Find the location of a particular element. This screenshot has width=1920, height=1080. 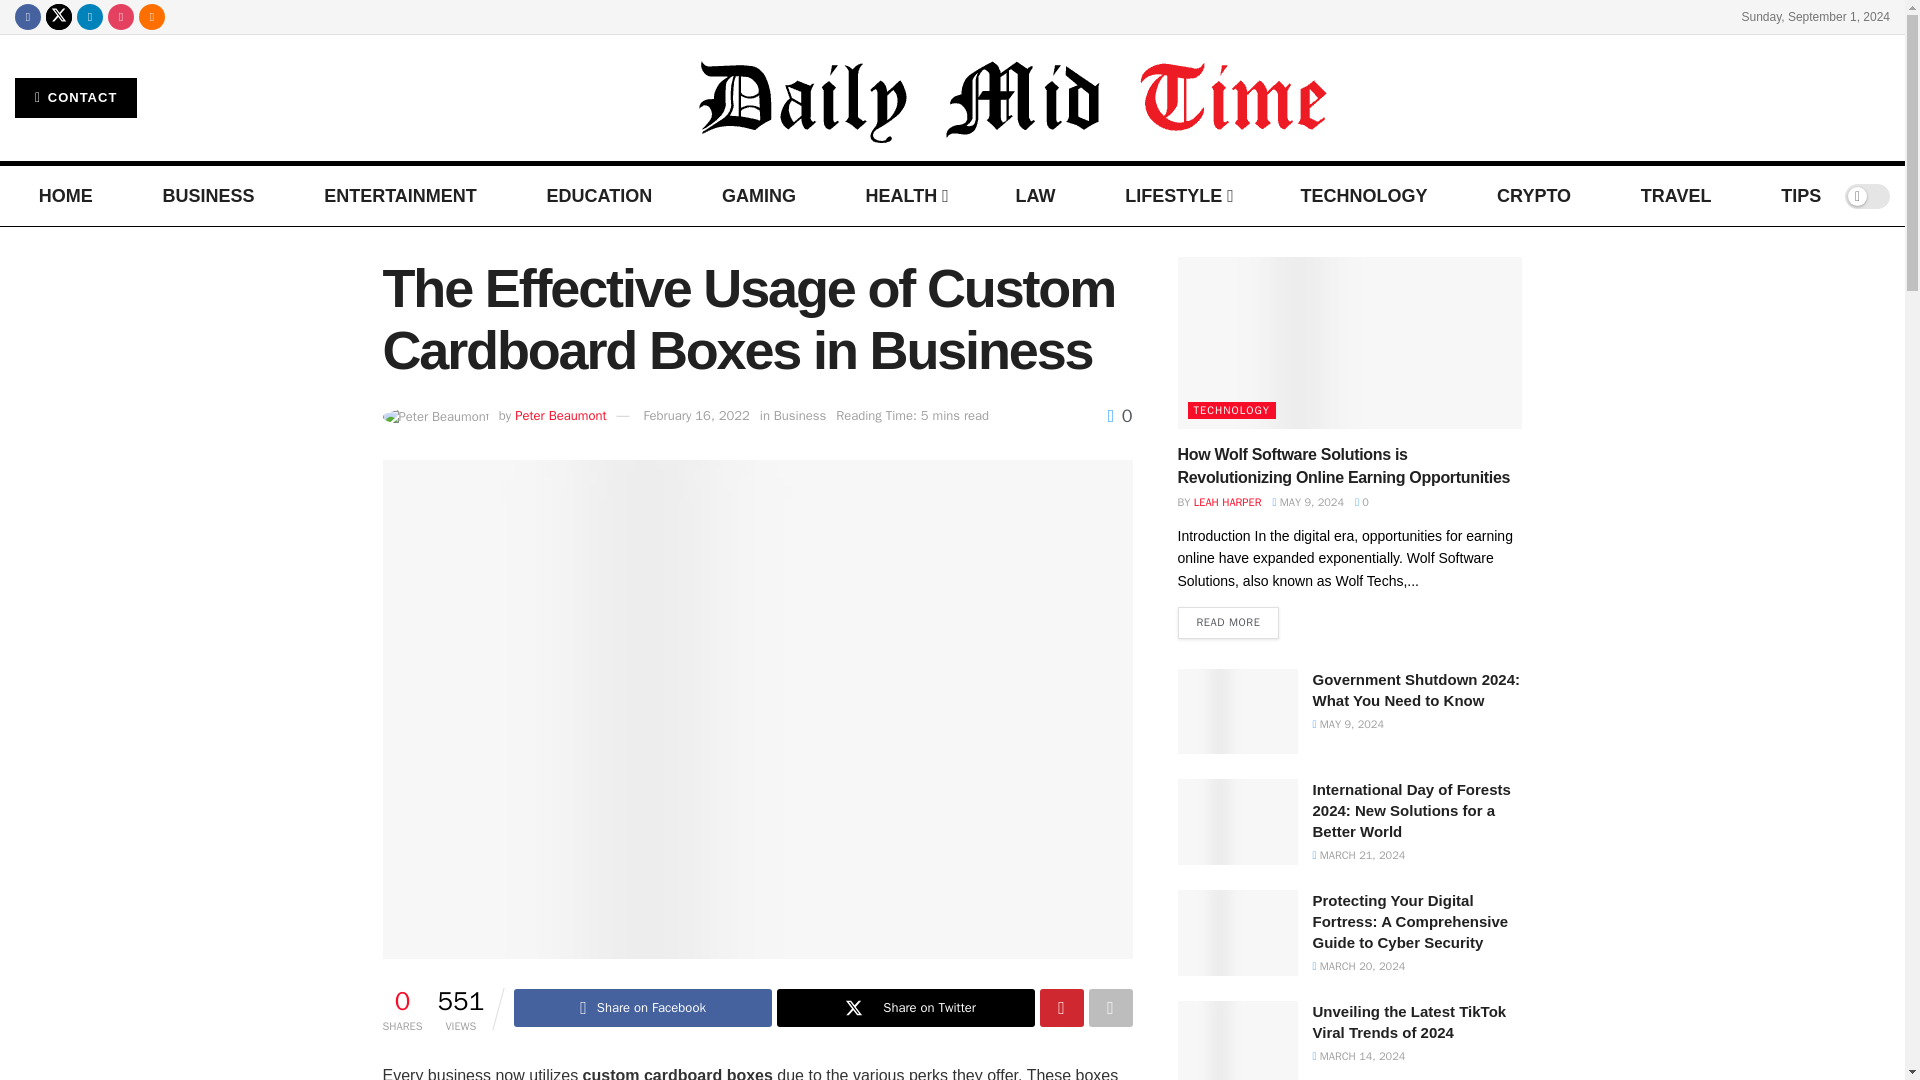

LAW is located at coordinates (1034, 196).